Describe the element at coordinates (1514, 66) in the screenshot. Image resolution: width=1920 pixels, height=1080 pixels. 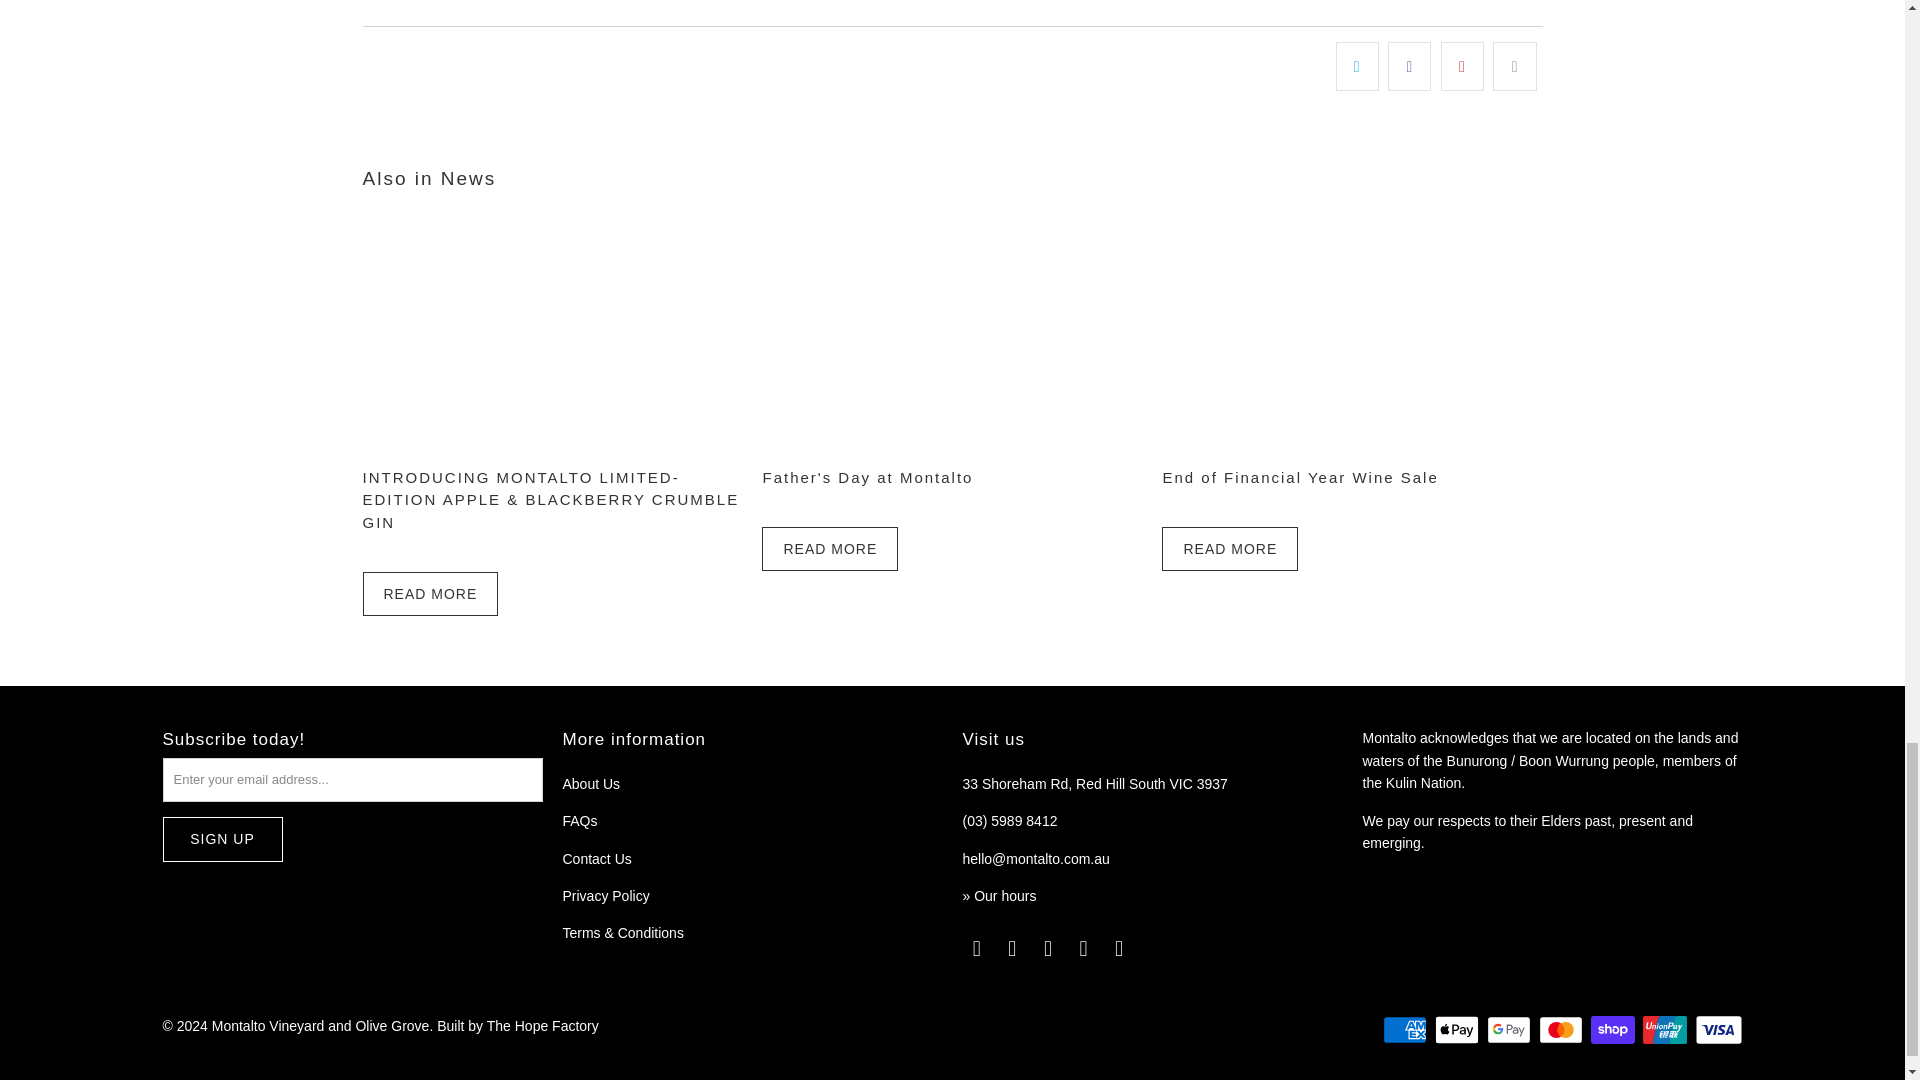
I see `Email this to a friend` at that location.